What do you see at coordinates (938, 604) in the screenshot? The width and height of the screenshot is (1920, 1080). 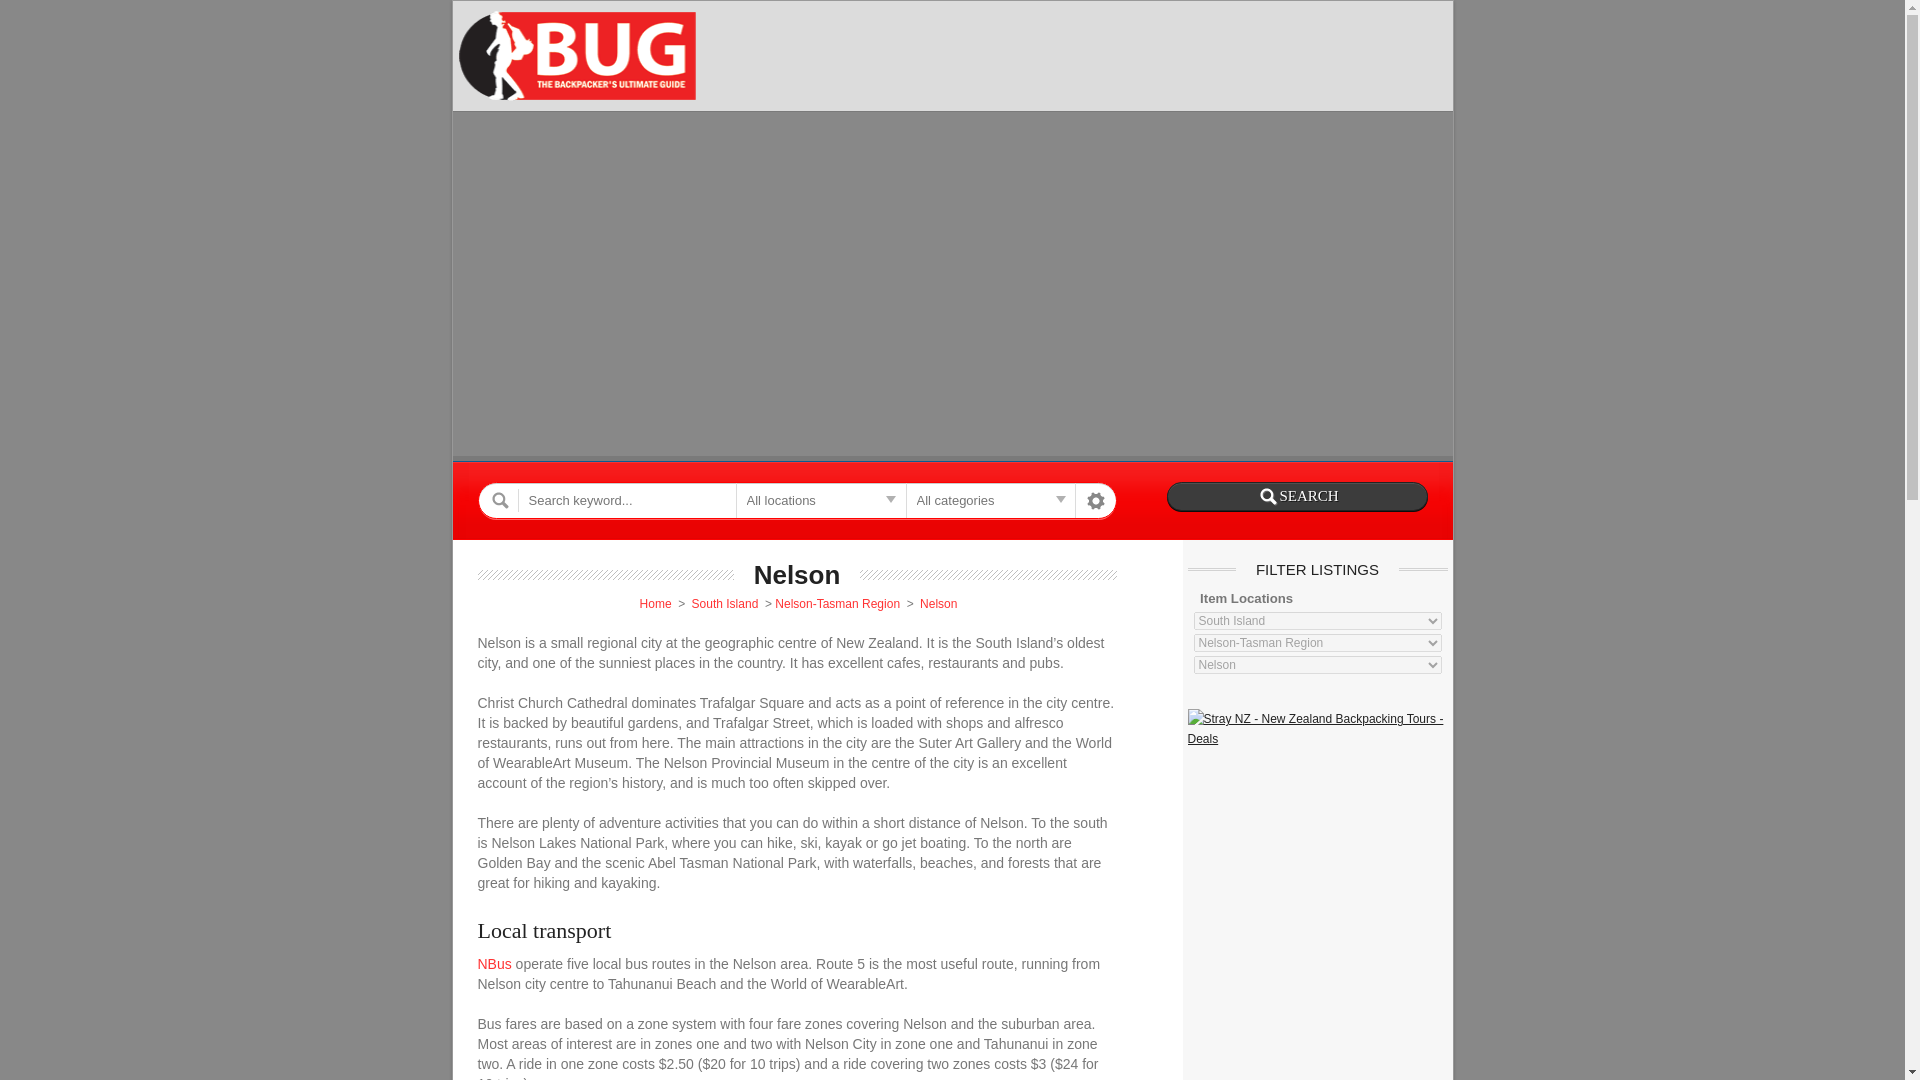 I see `Nelson` at bounding box center [938, 604].